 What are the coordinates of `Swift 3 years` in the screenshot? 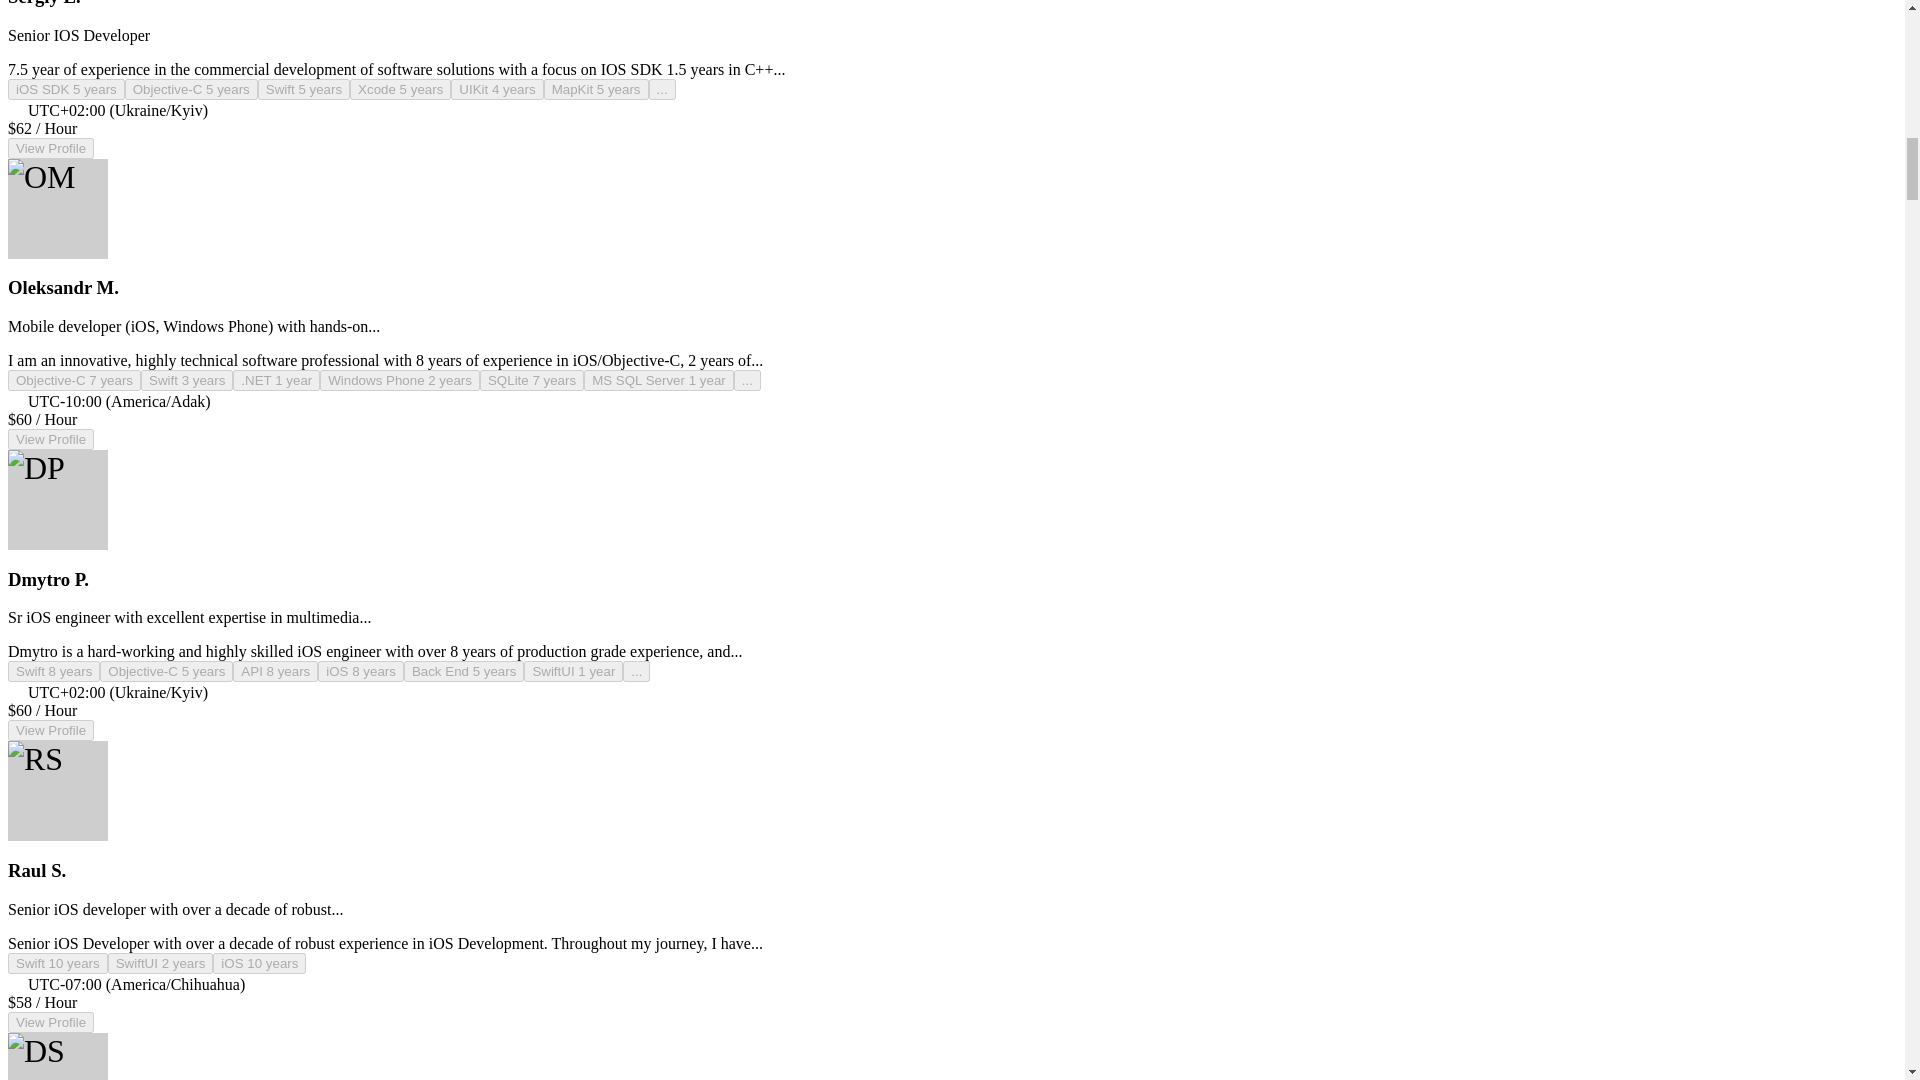 It's located at (186, 380).